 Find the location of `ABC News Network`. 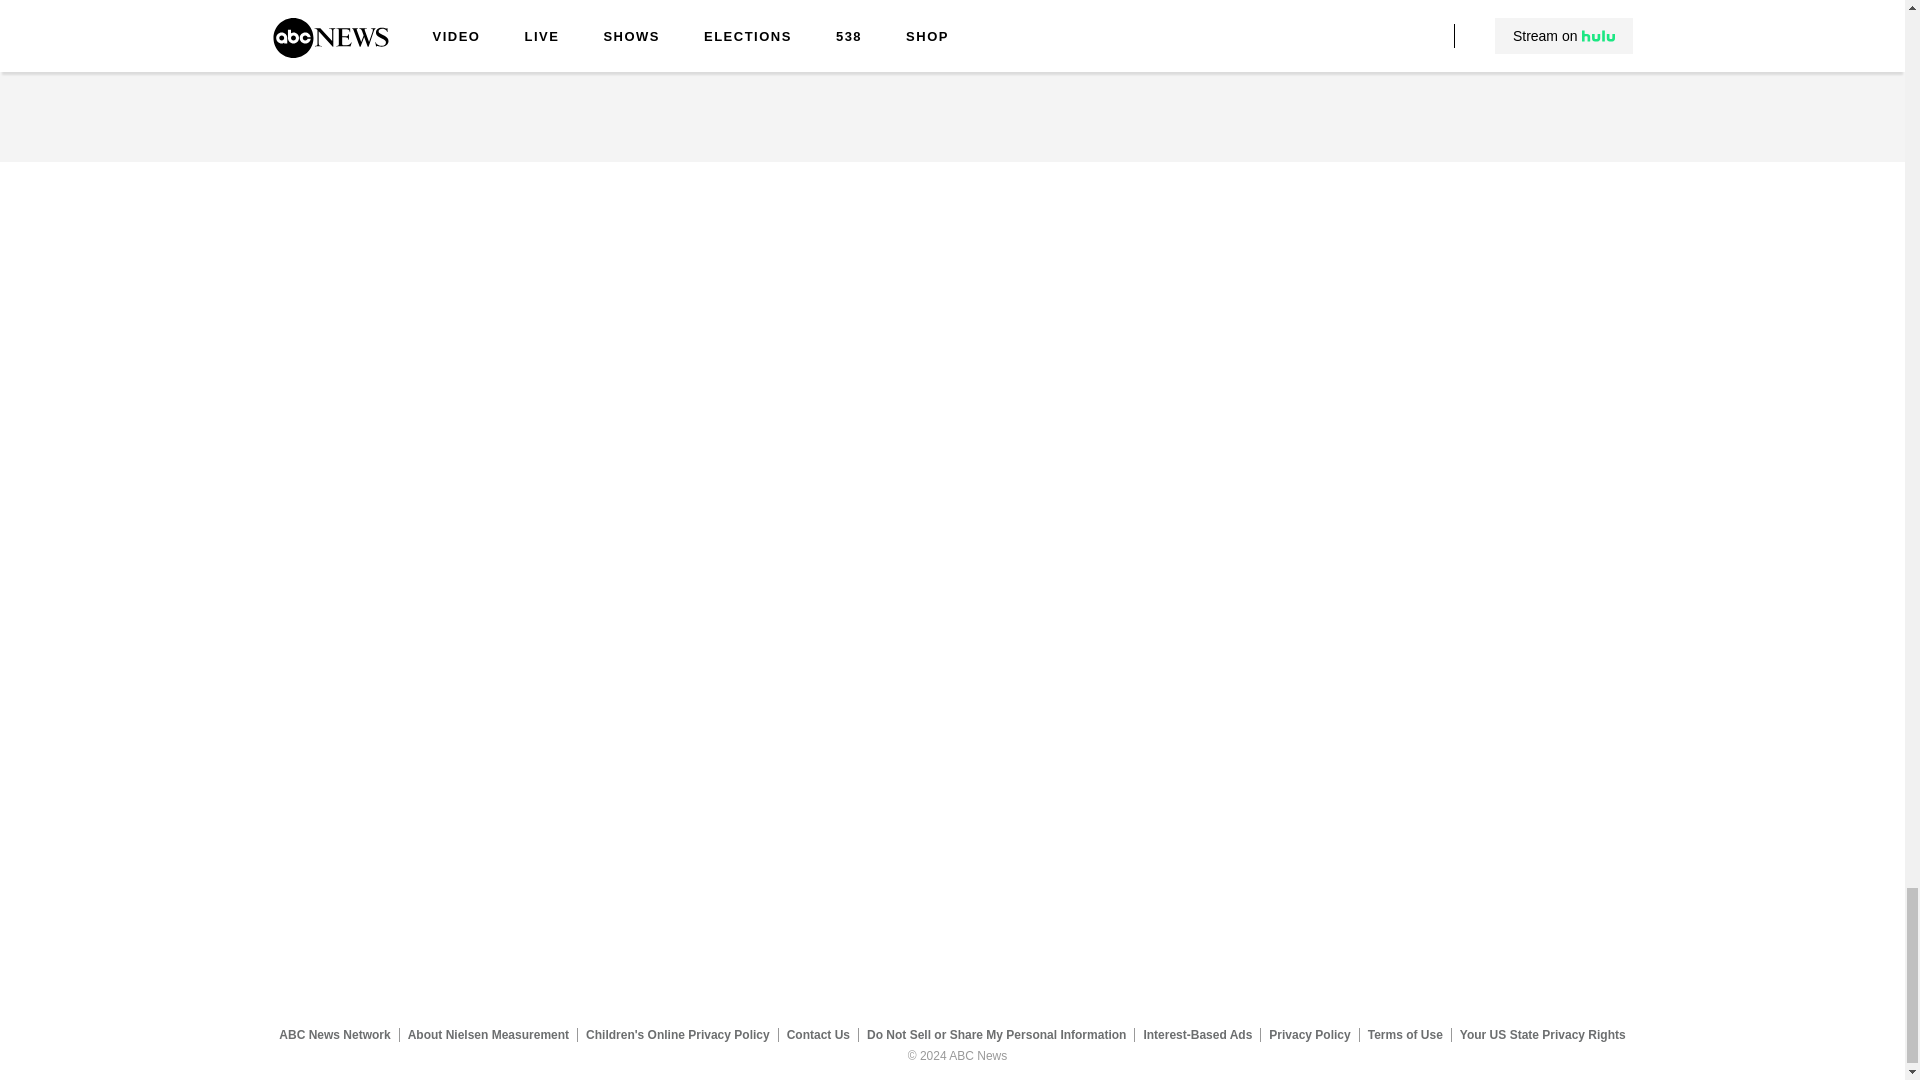

ABC News Network is located at coordinates (334, 1035).